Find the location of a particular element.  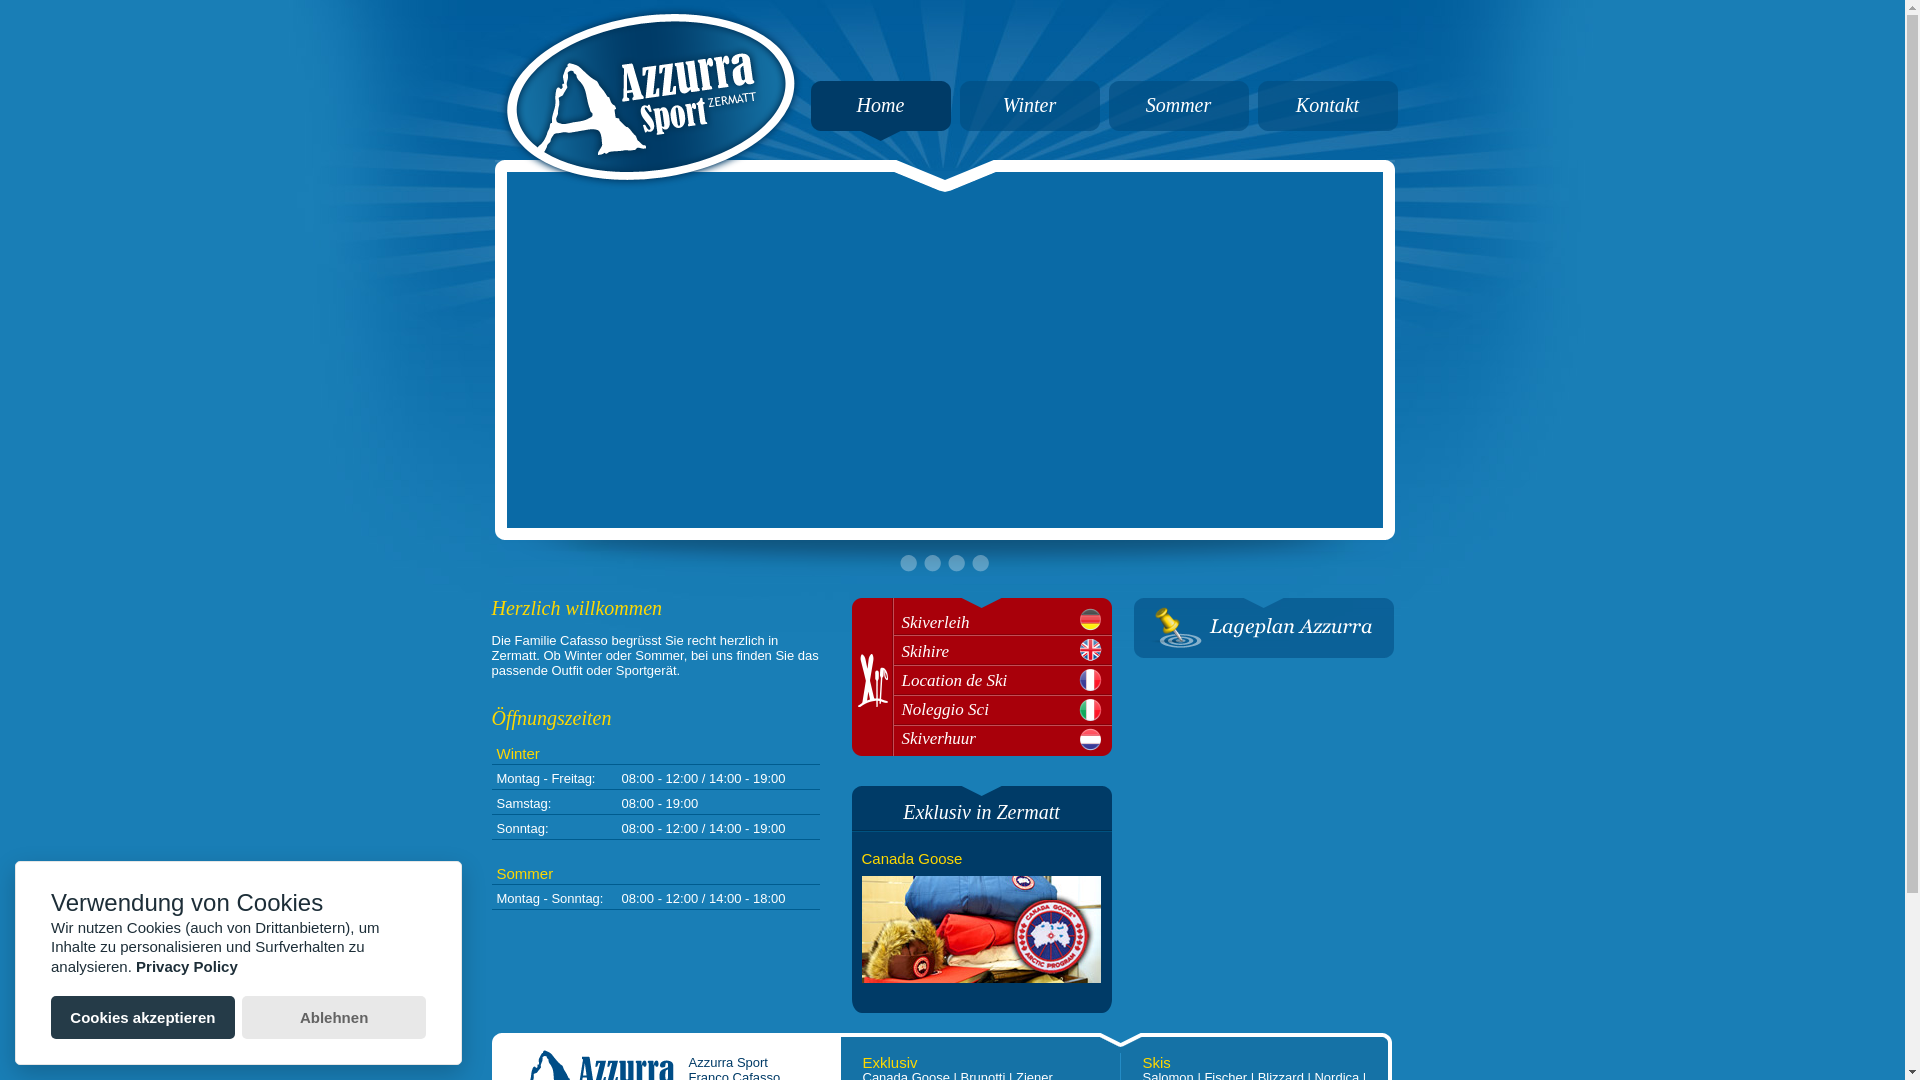

Privacy Policy is located at coordinates (187, 966).